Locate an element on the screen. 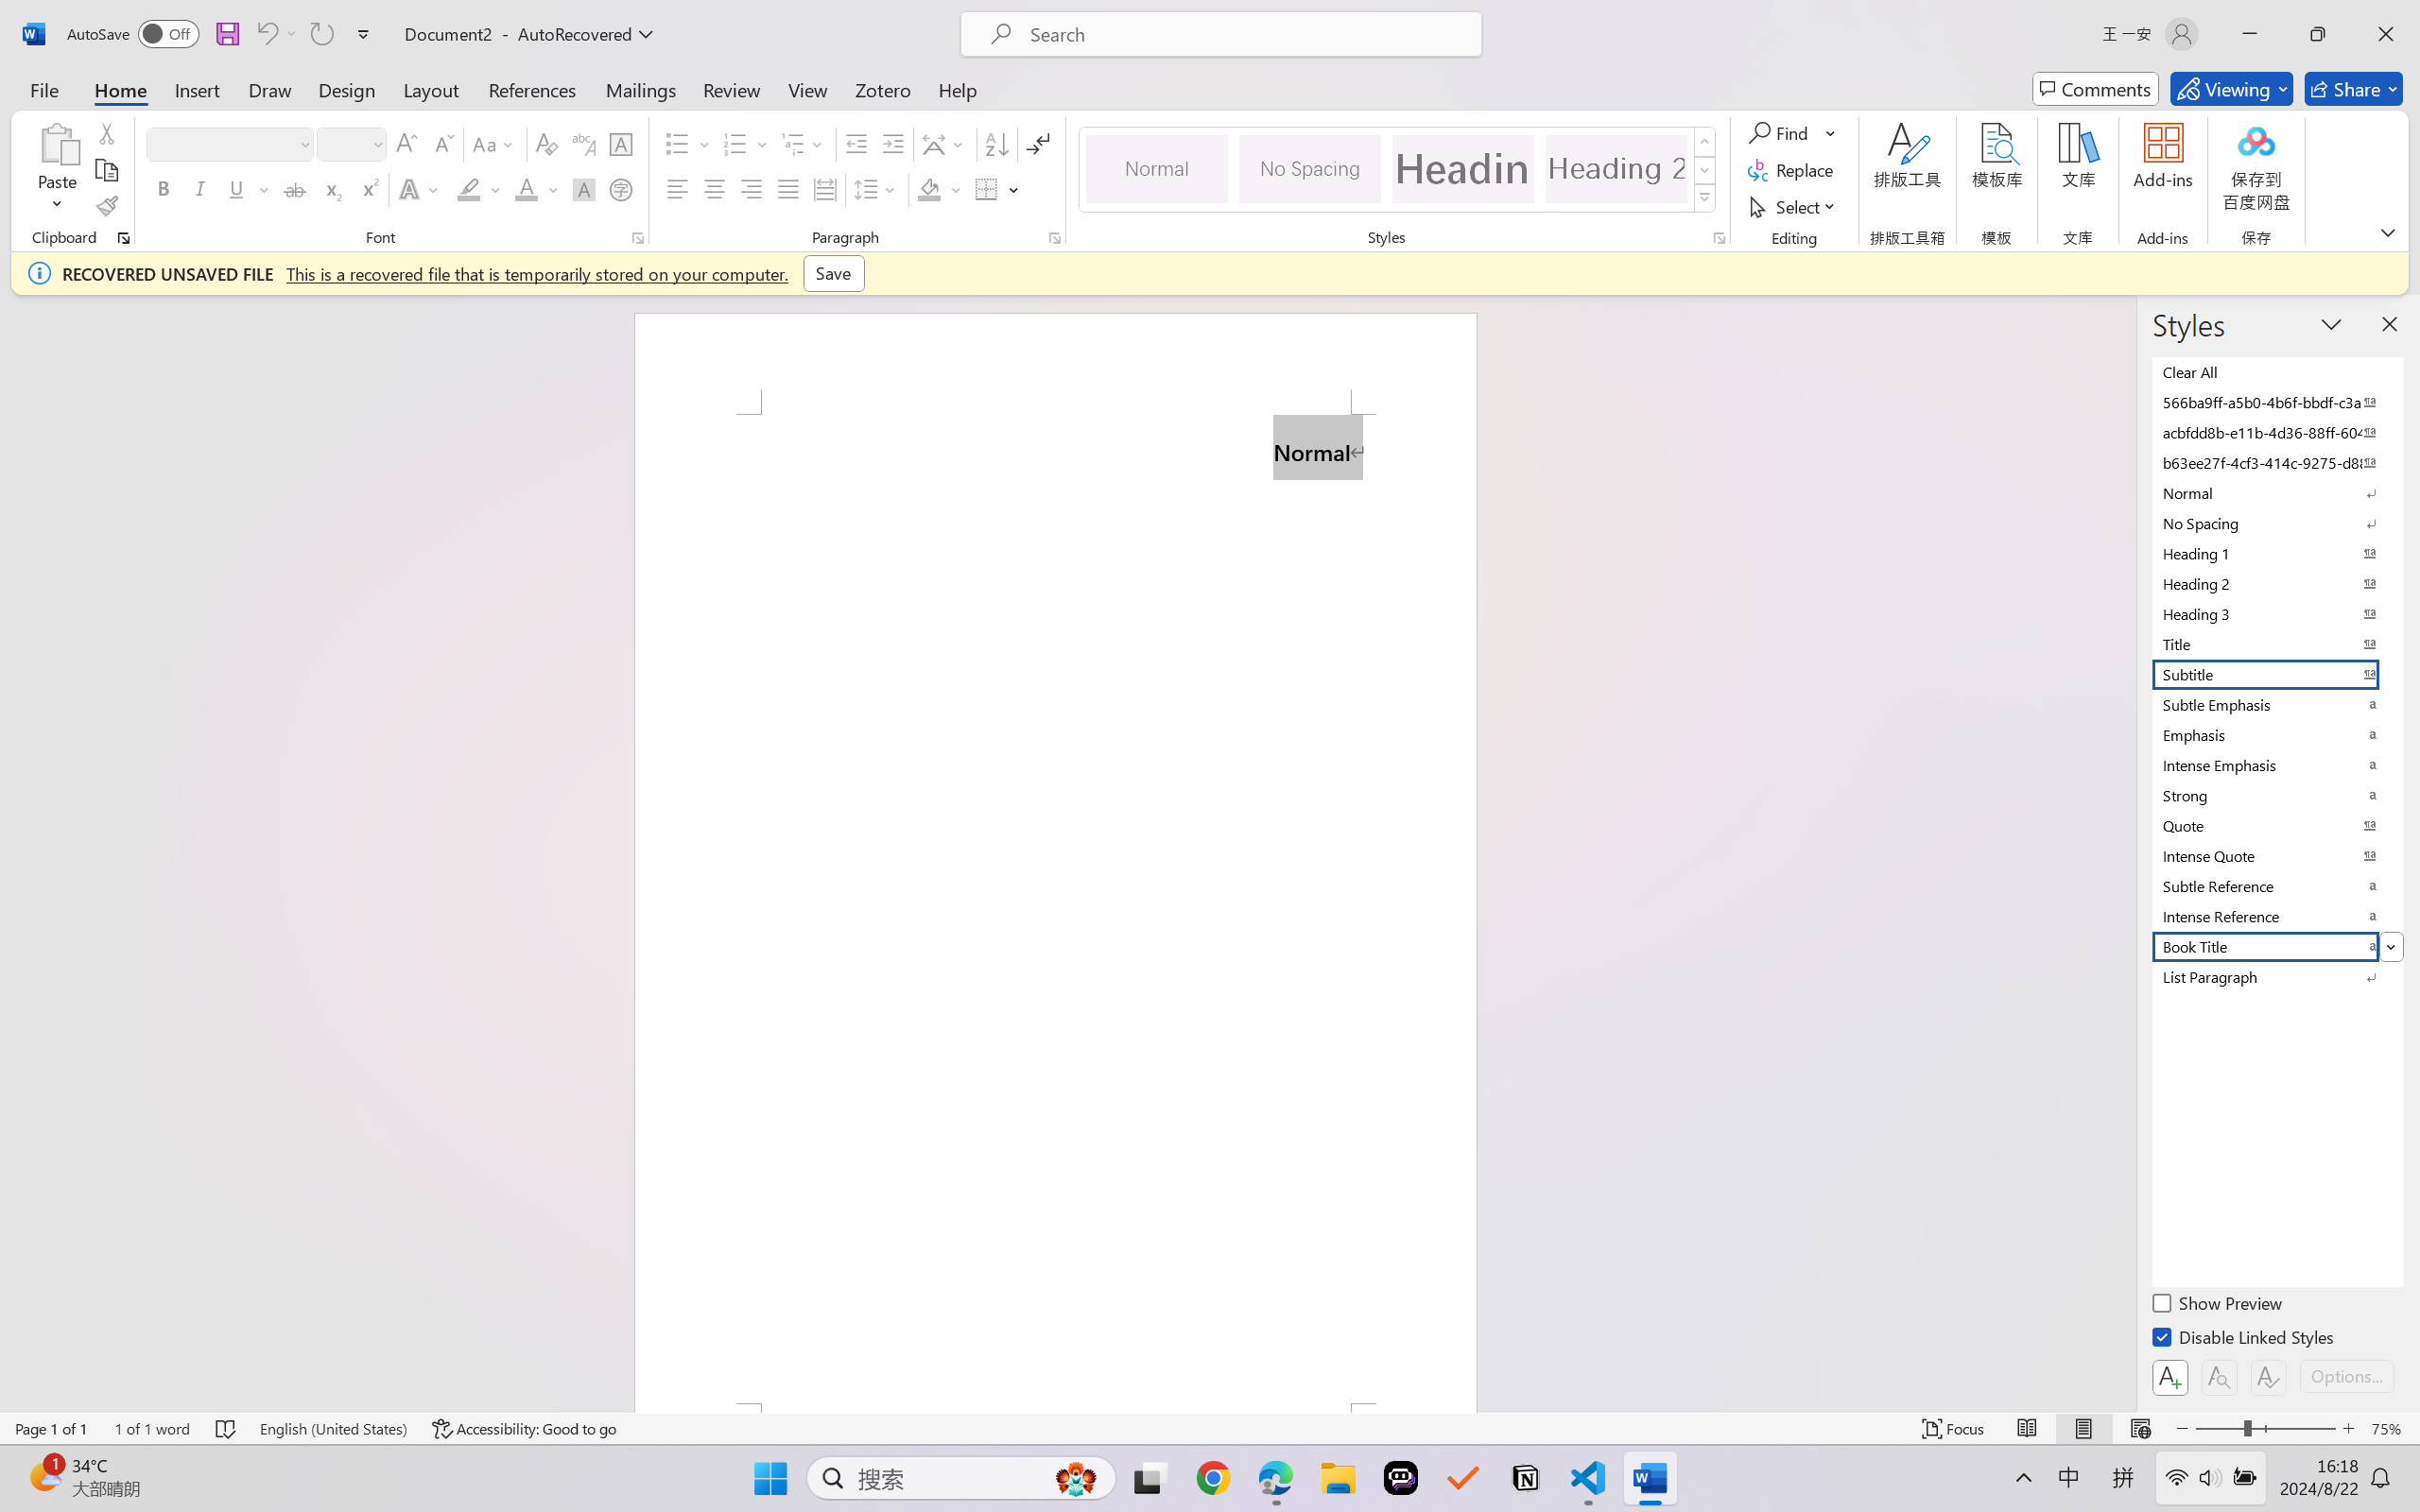 Image resolution: width=2420 pixels, height=1512 pixels. Clear All is located at coordinates (2276, 371).